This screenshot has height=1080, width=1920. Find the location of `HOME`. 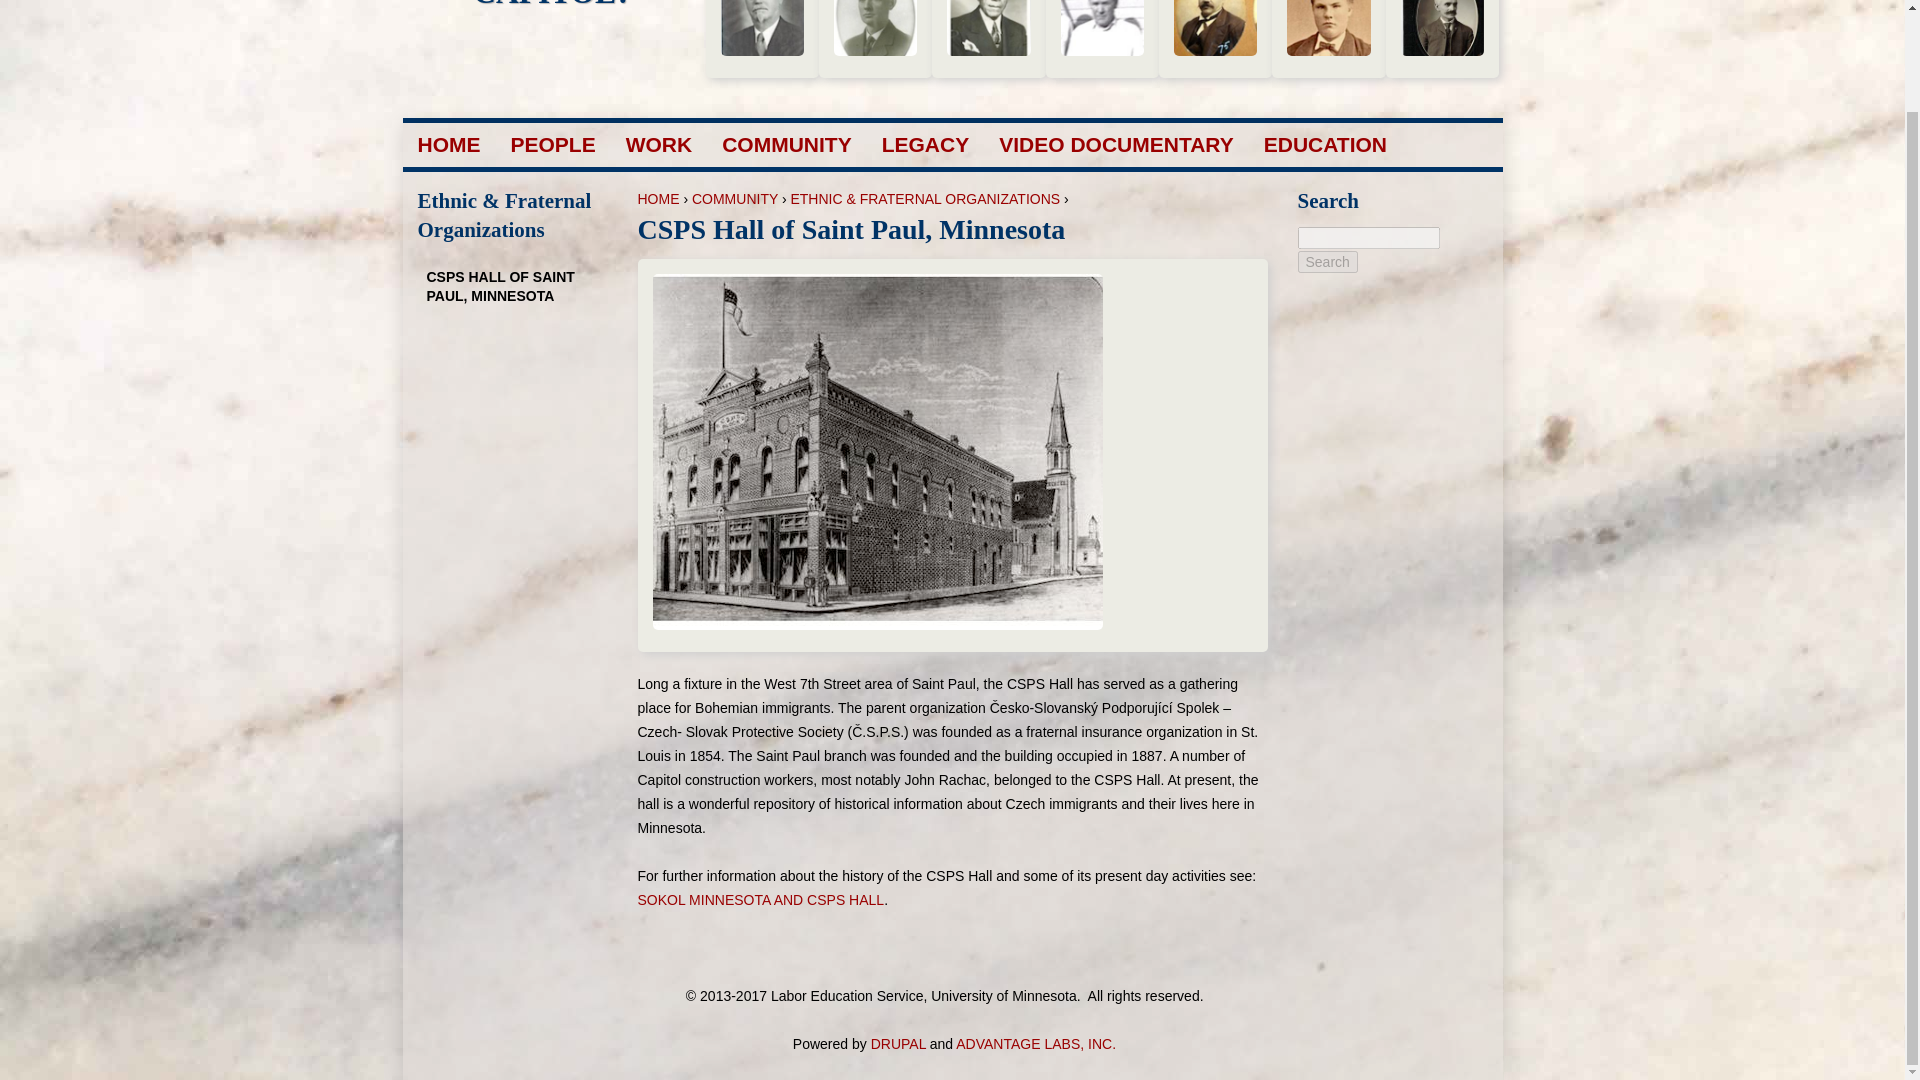

HOME is located at coordinates (450, 144).